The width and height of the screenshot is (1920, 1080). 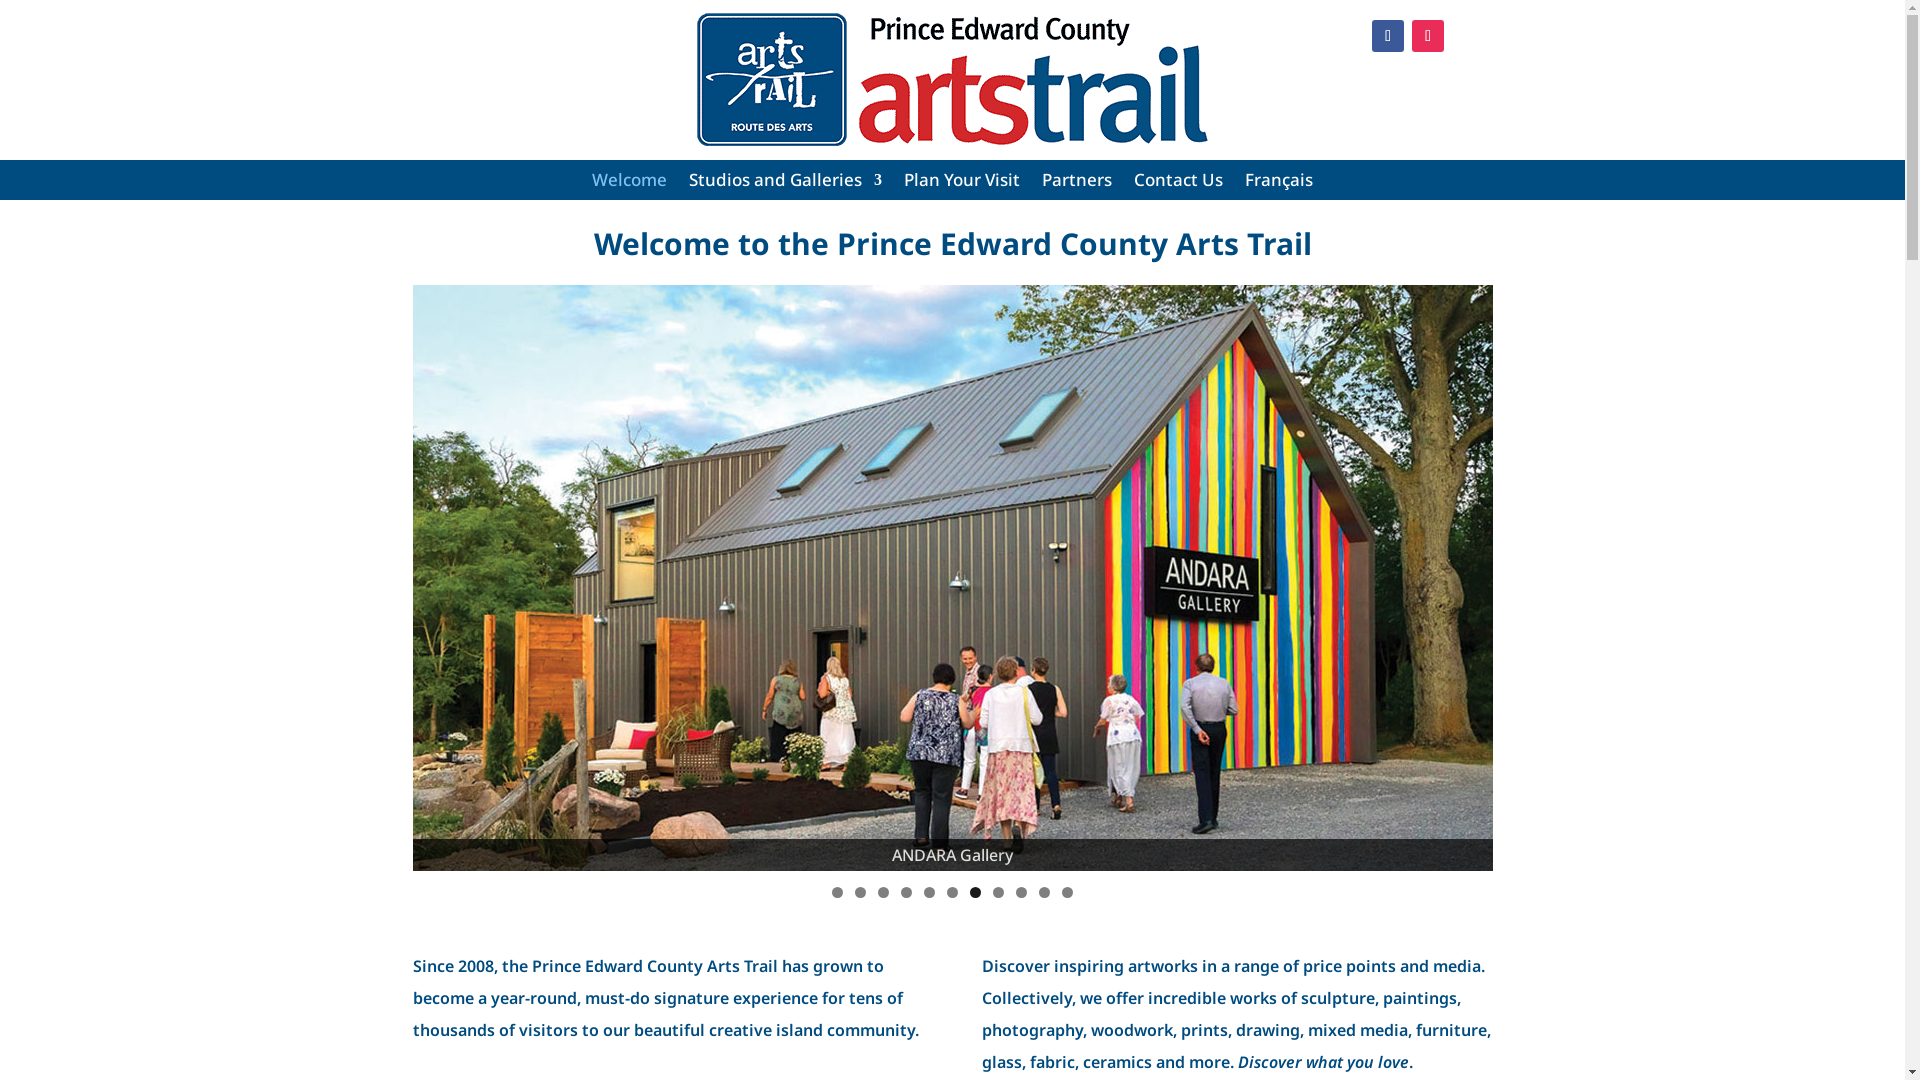 I want to click on 8, so click(x=998, y=892).